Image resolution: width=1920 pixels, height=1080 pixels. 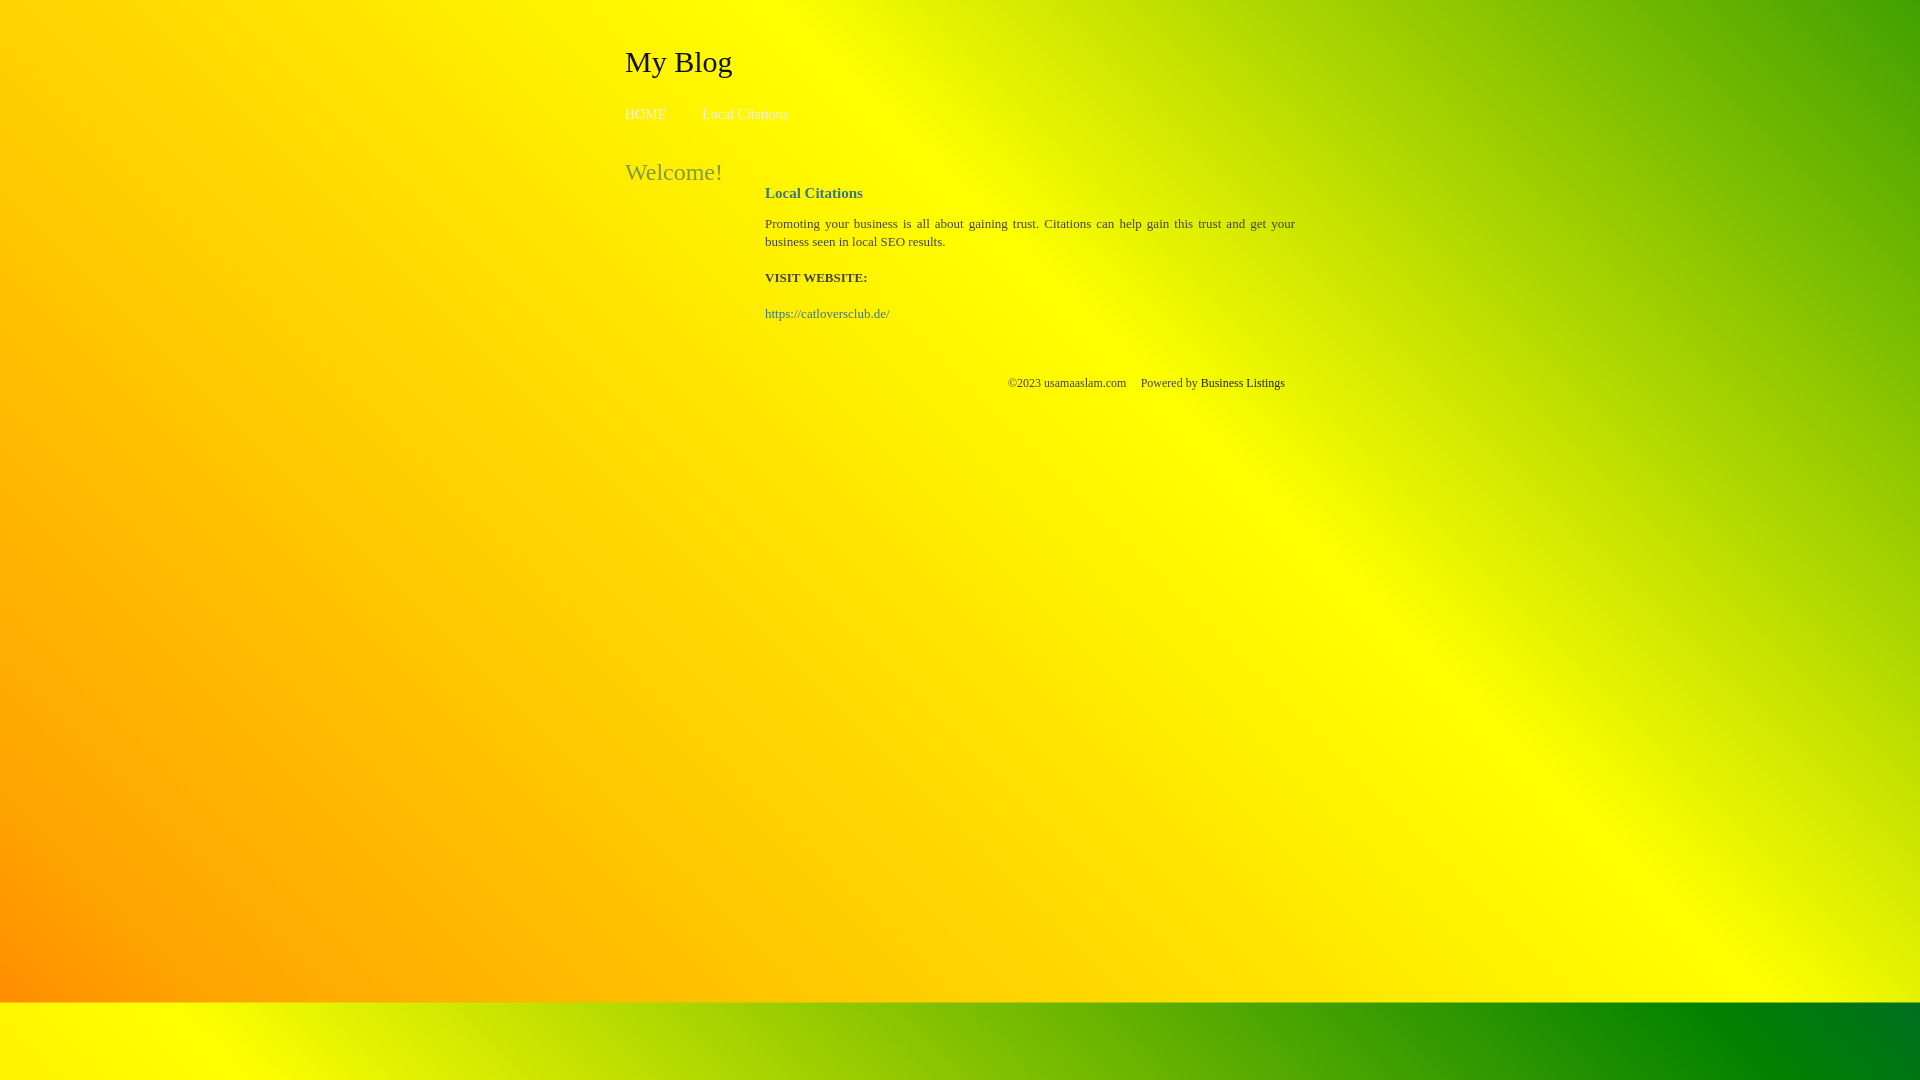 I want to click on Business Listings, so click(x=1243, y=383).